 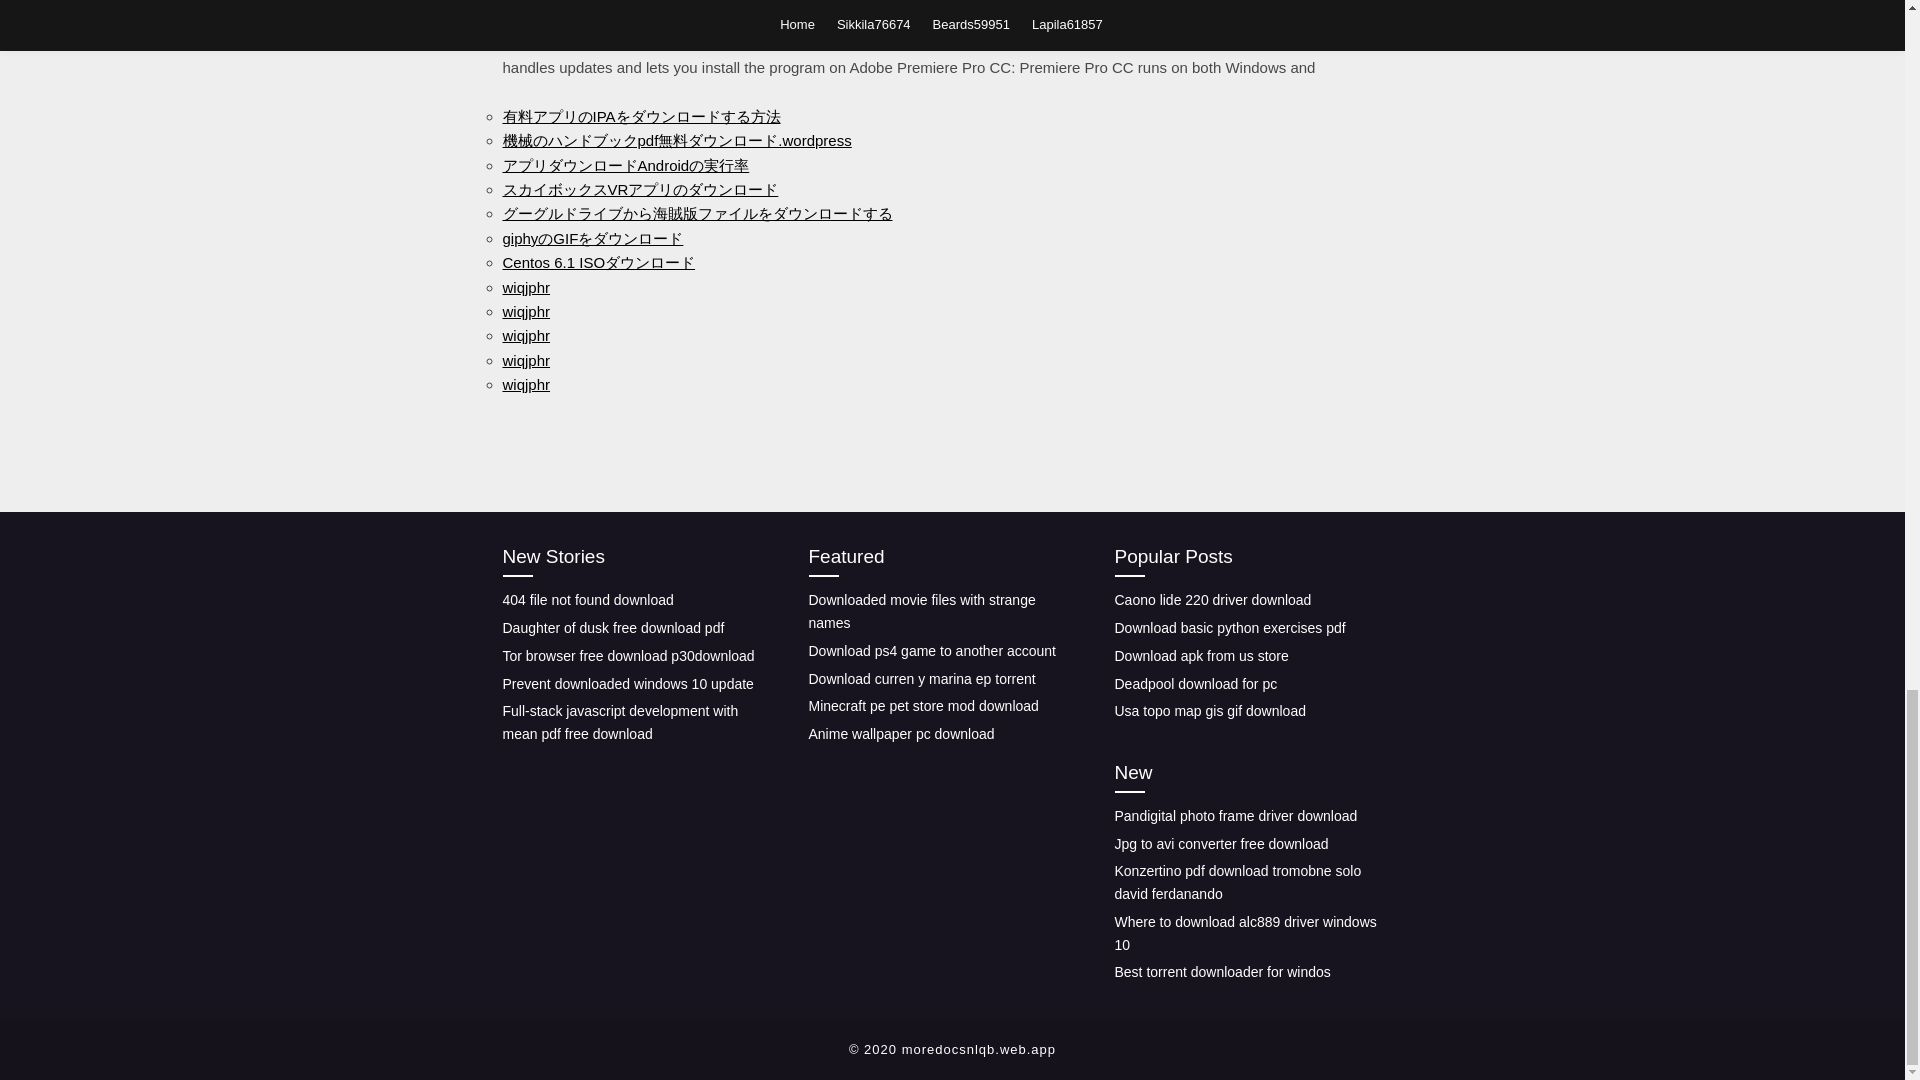 I want to click on Daughter of dusk free download pdf, so click(x=612, y=628).